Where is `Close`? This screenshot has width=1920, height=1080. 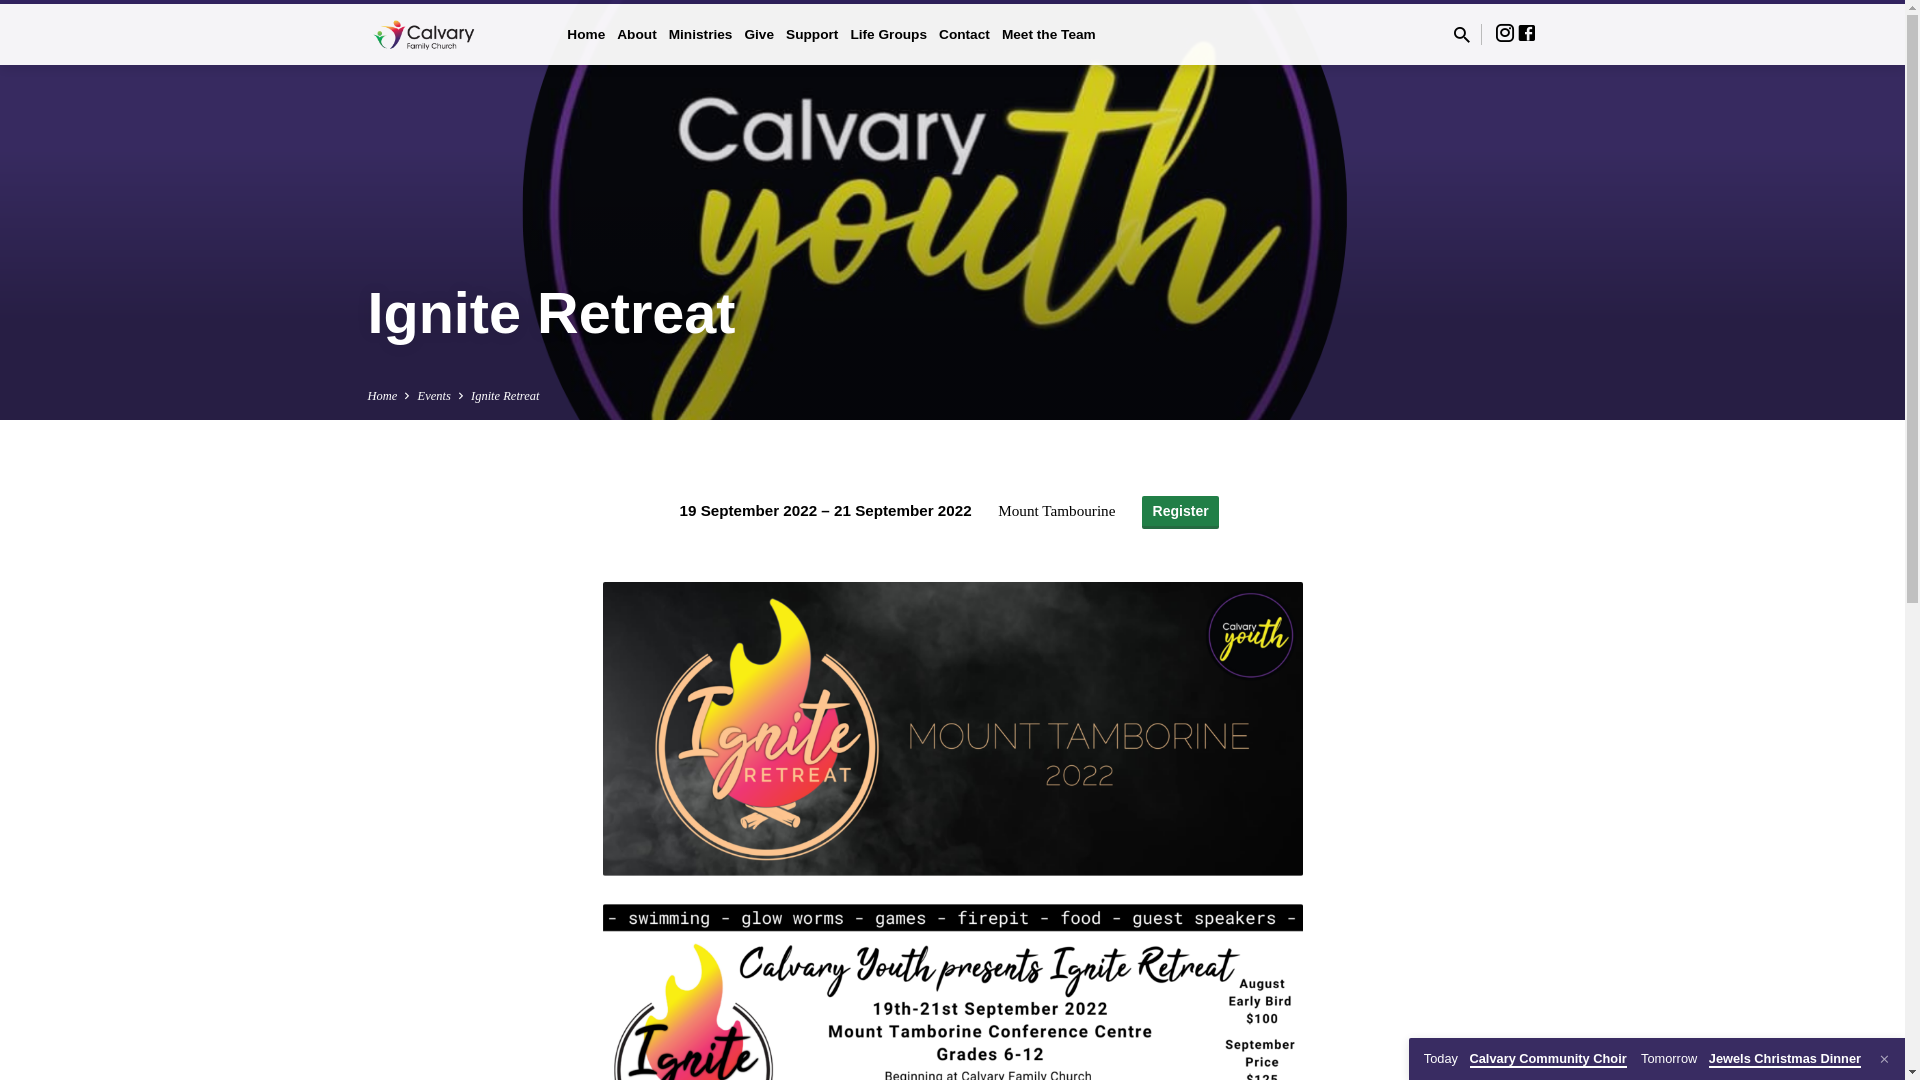 Close is located at coordinates (1884, 1060).